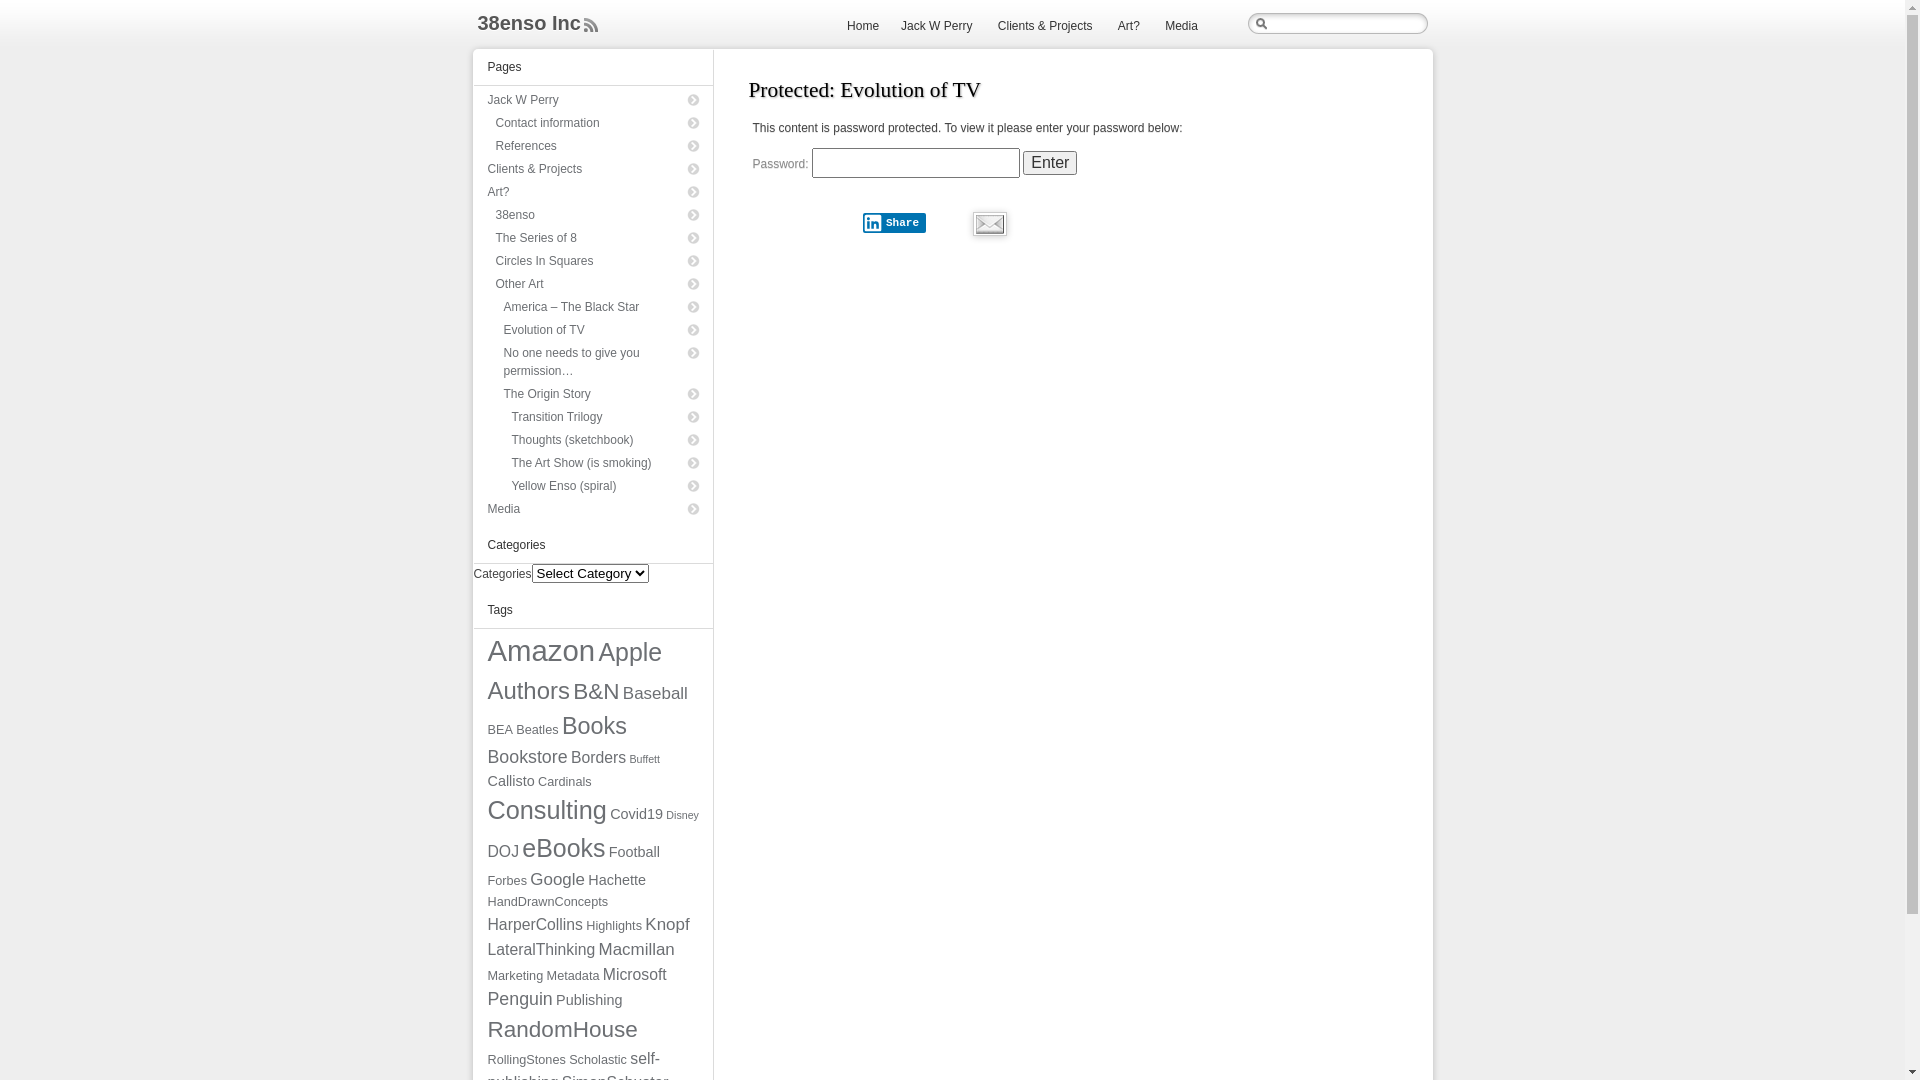  What do you see at coordinates (520, 999) in the screenshot?
I see `Penguin` at bounding box center [520, 999].